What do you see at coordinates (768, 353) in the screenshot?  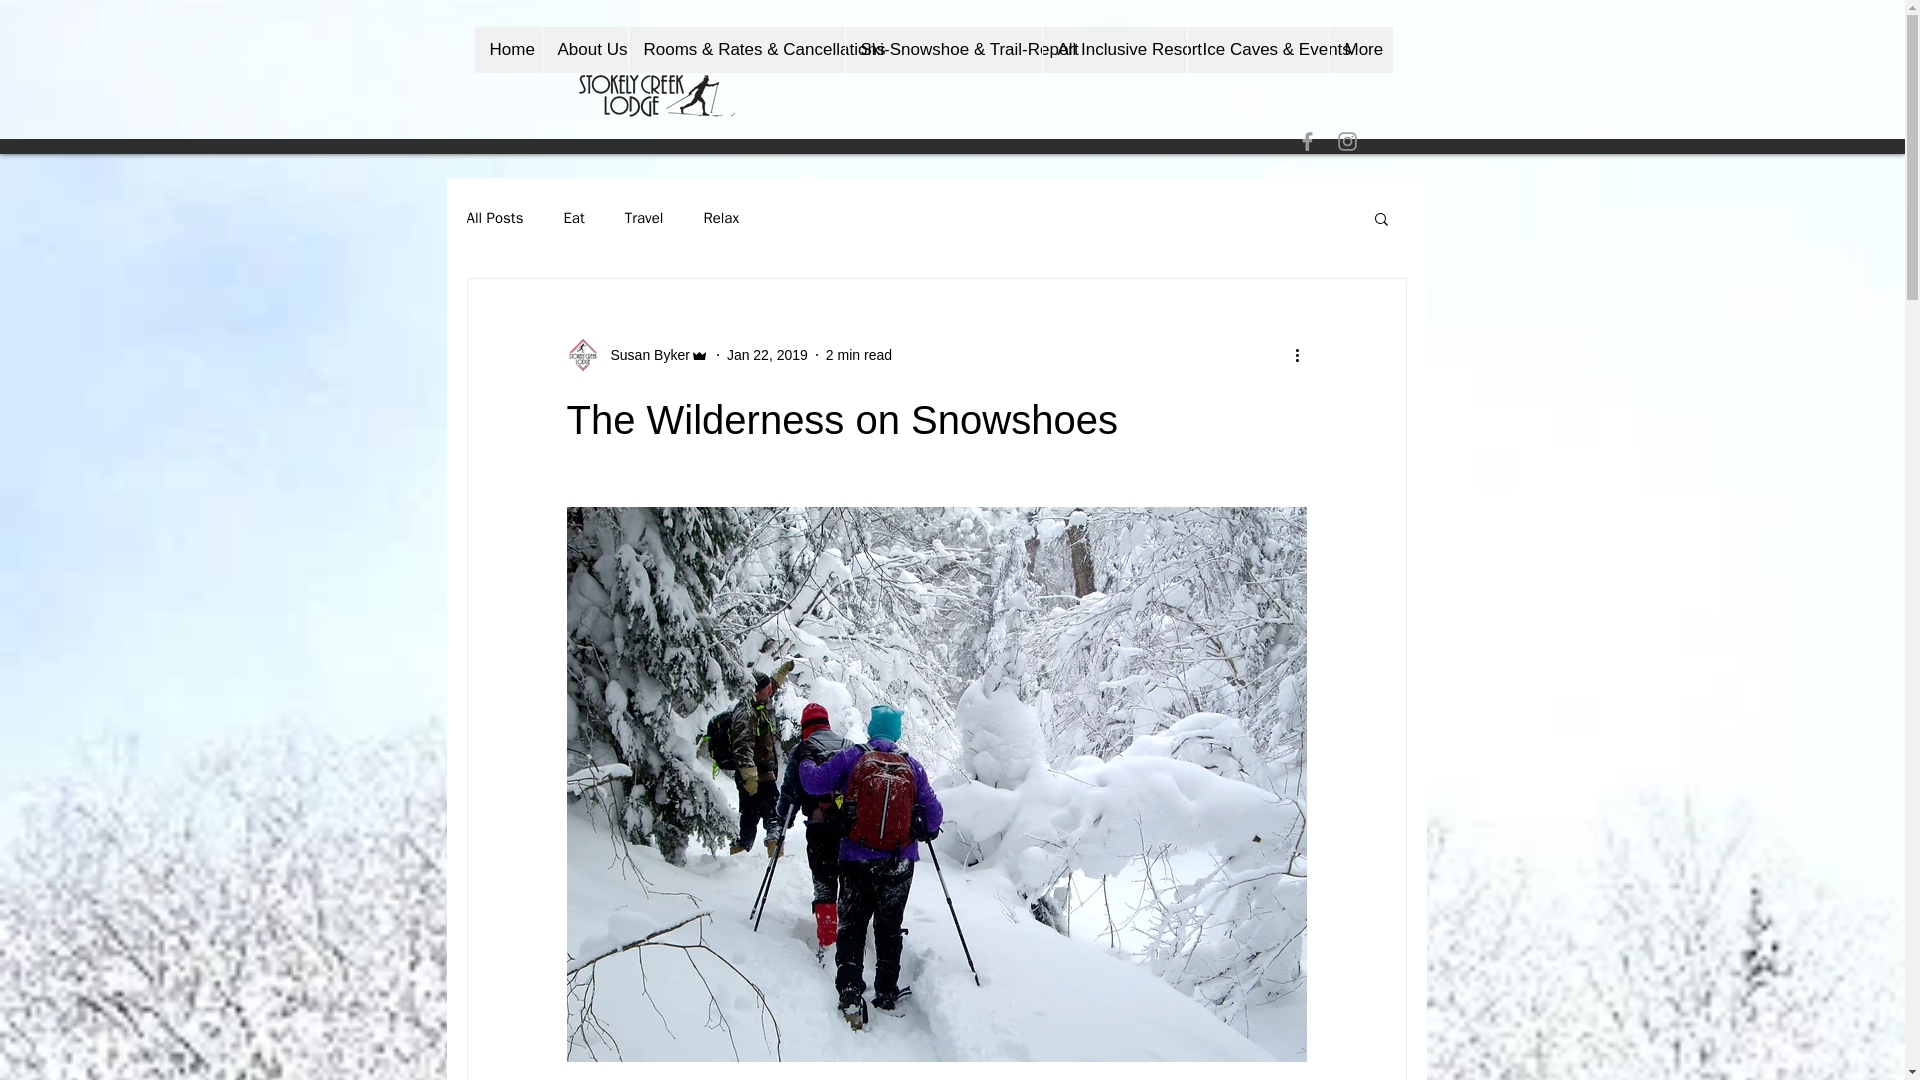 I see `Jan 22, 2019` at bounding box center [768, 353].